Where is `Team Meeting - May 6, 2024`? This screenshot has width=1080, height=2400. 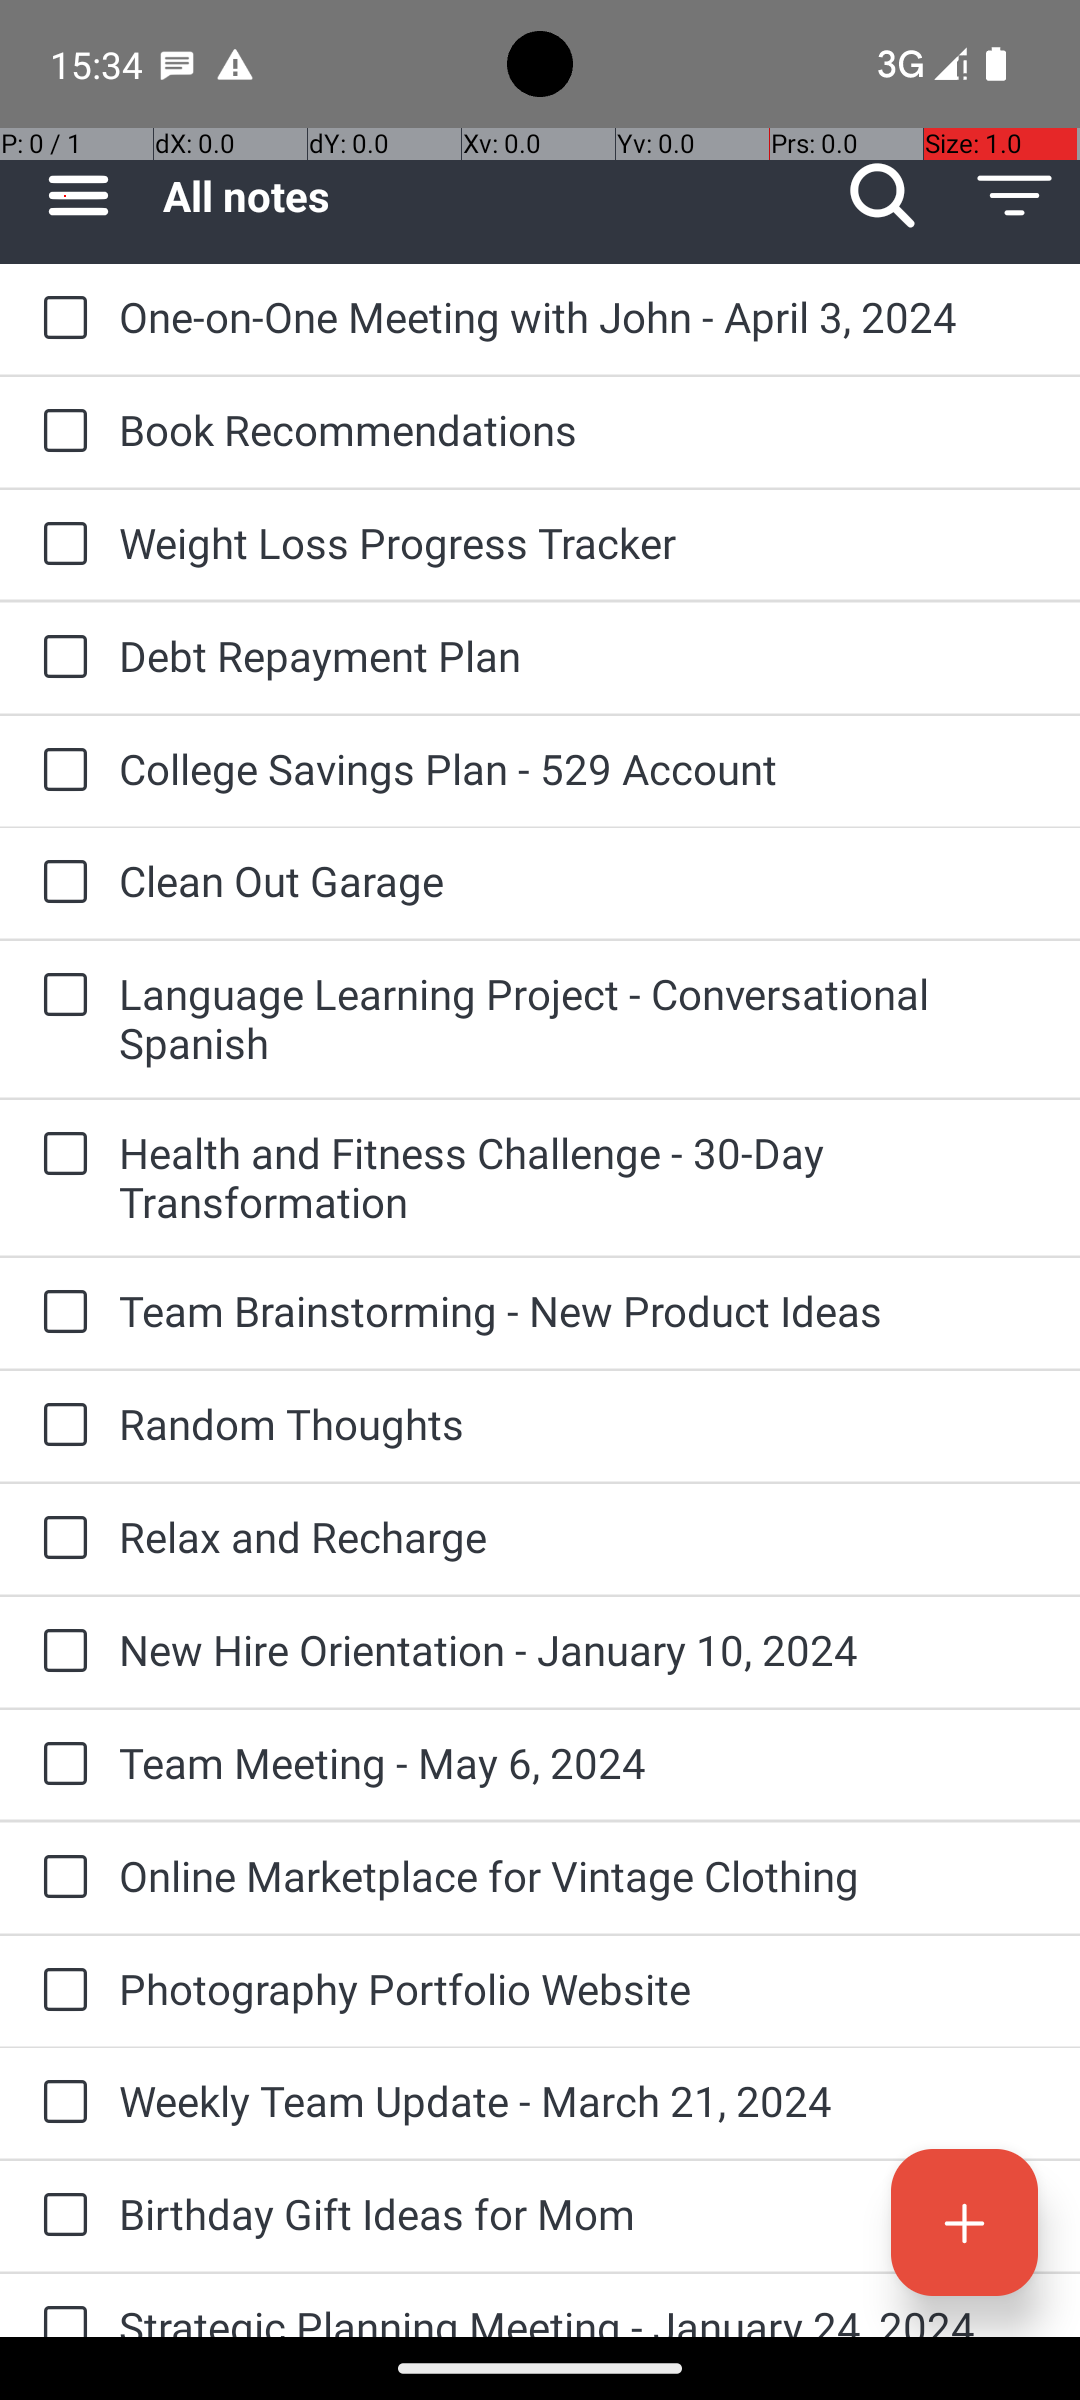
Team Meeting - May 6, 2024 is located at coordinates (580, 1762).